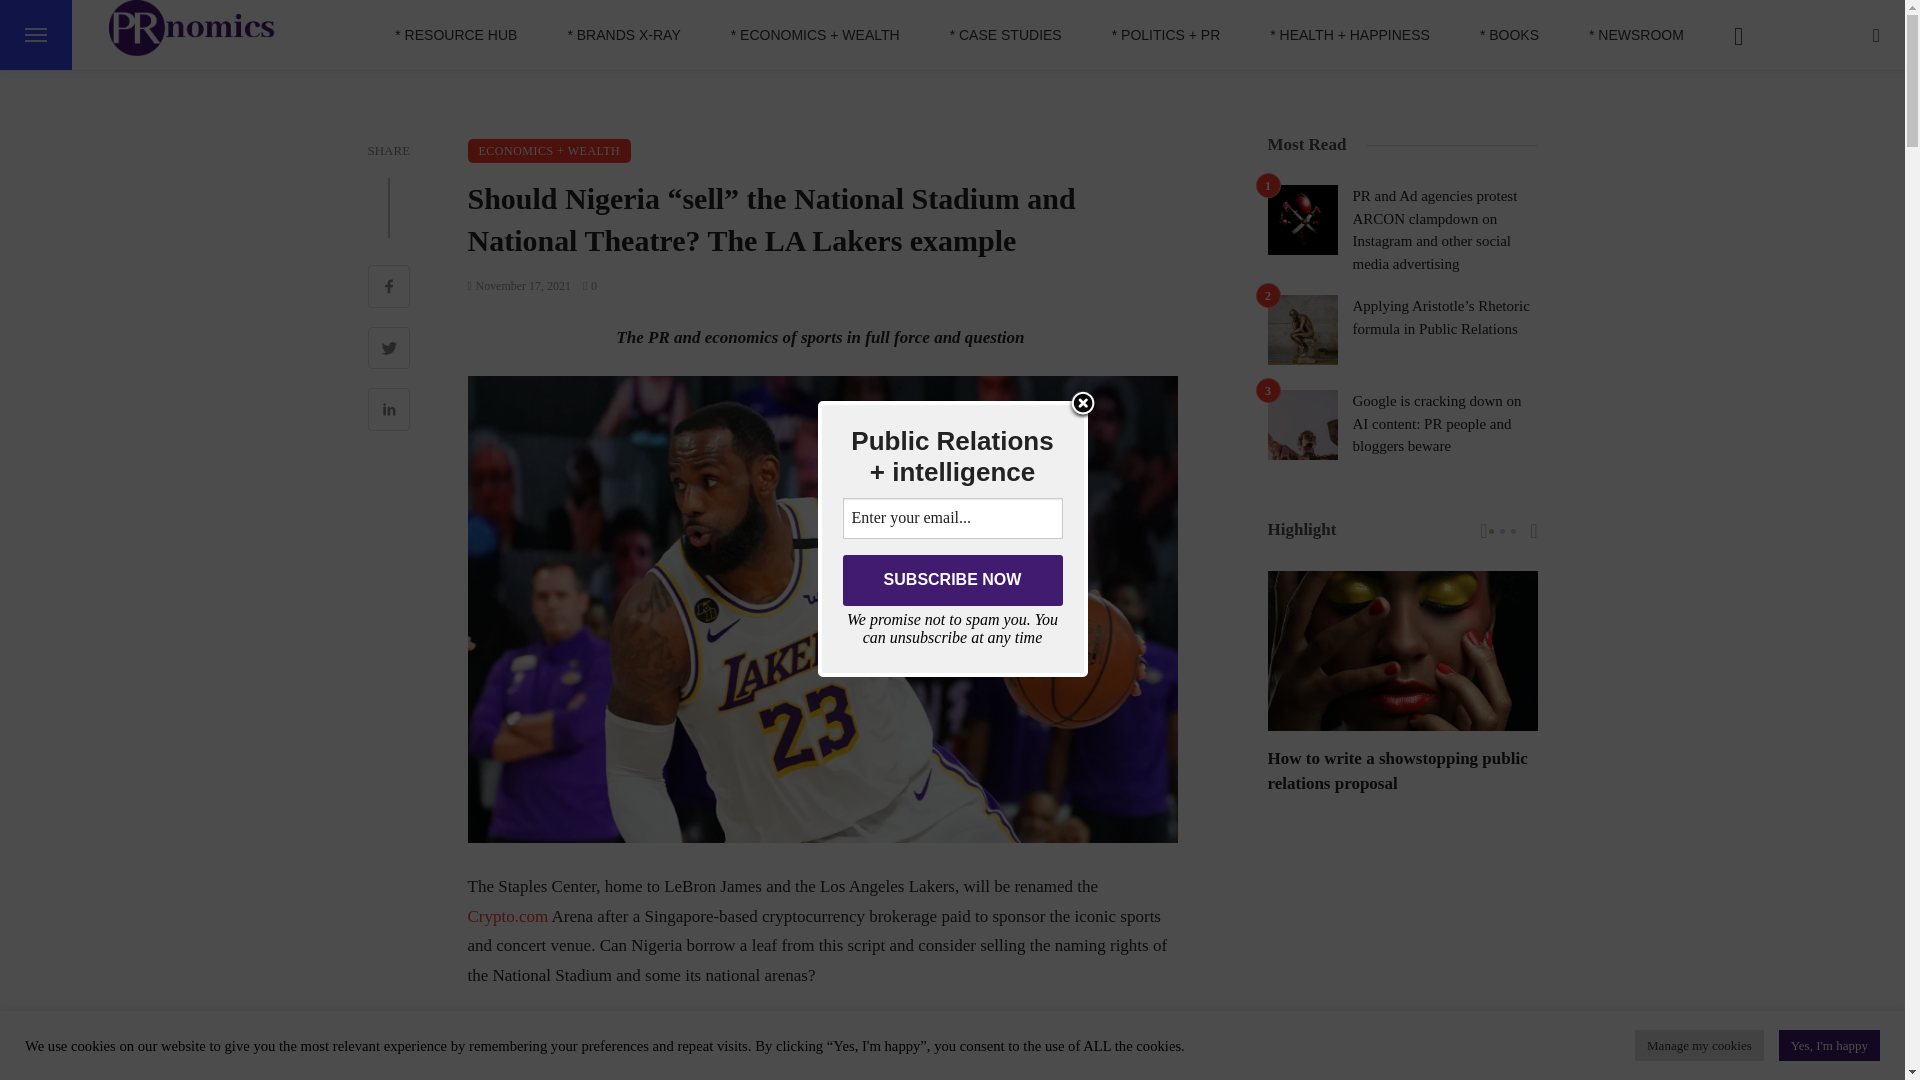  Describe the element at coordinates (952, 580) in the screenshot. I see `Subscribe Now` at that location.